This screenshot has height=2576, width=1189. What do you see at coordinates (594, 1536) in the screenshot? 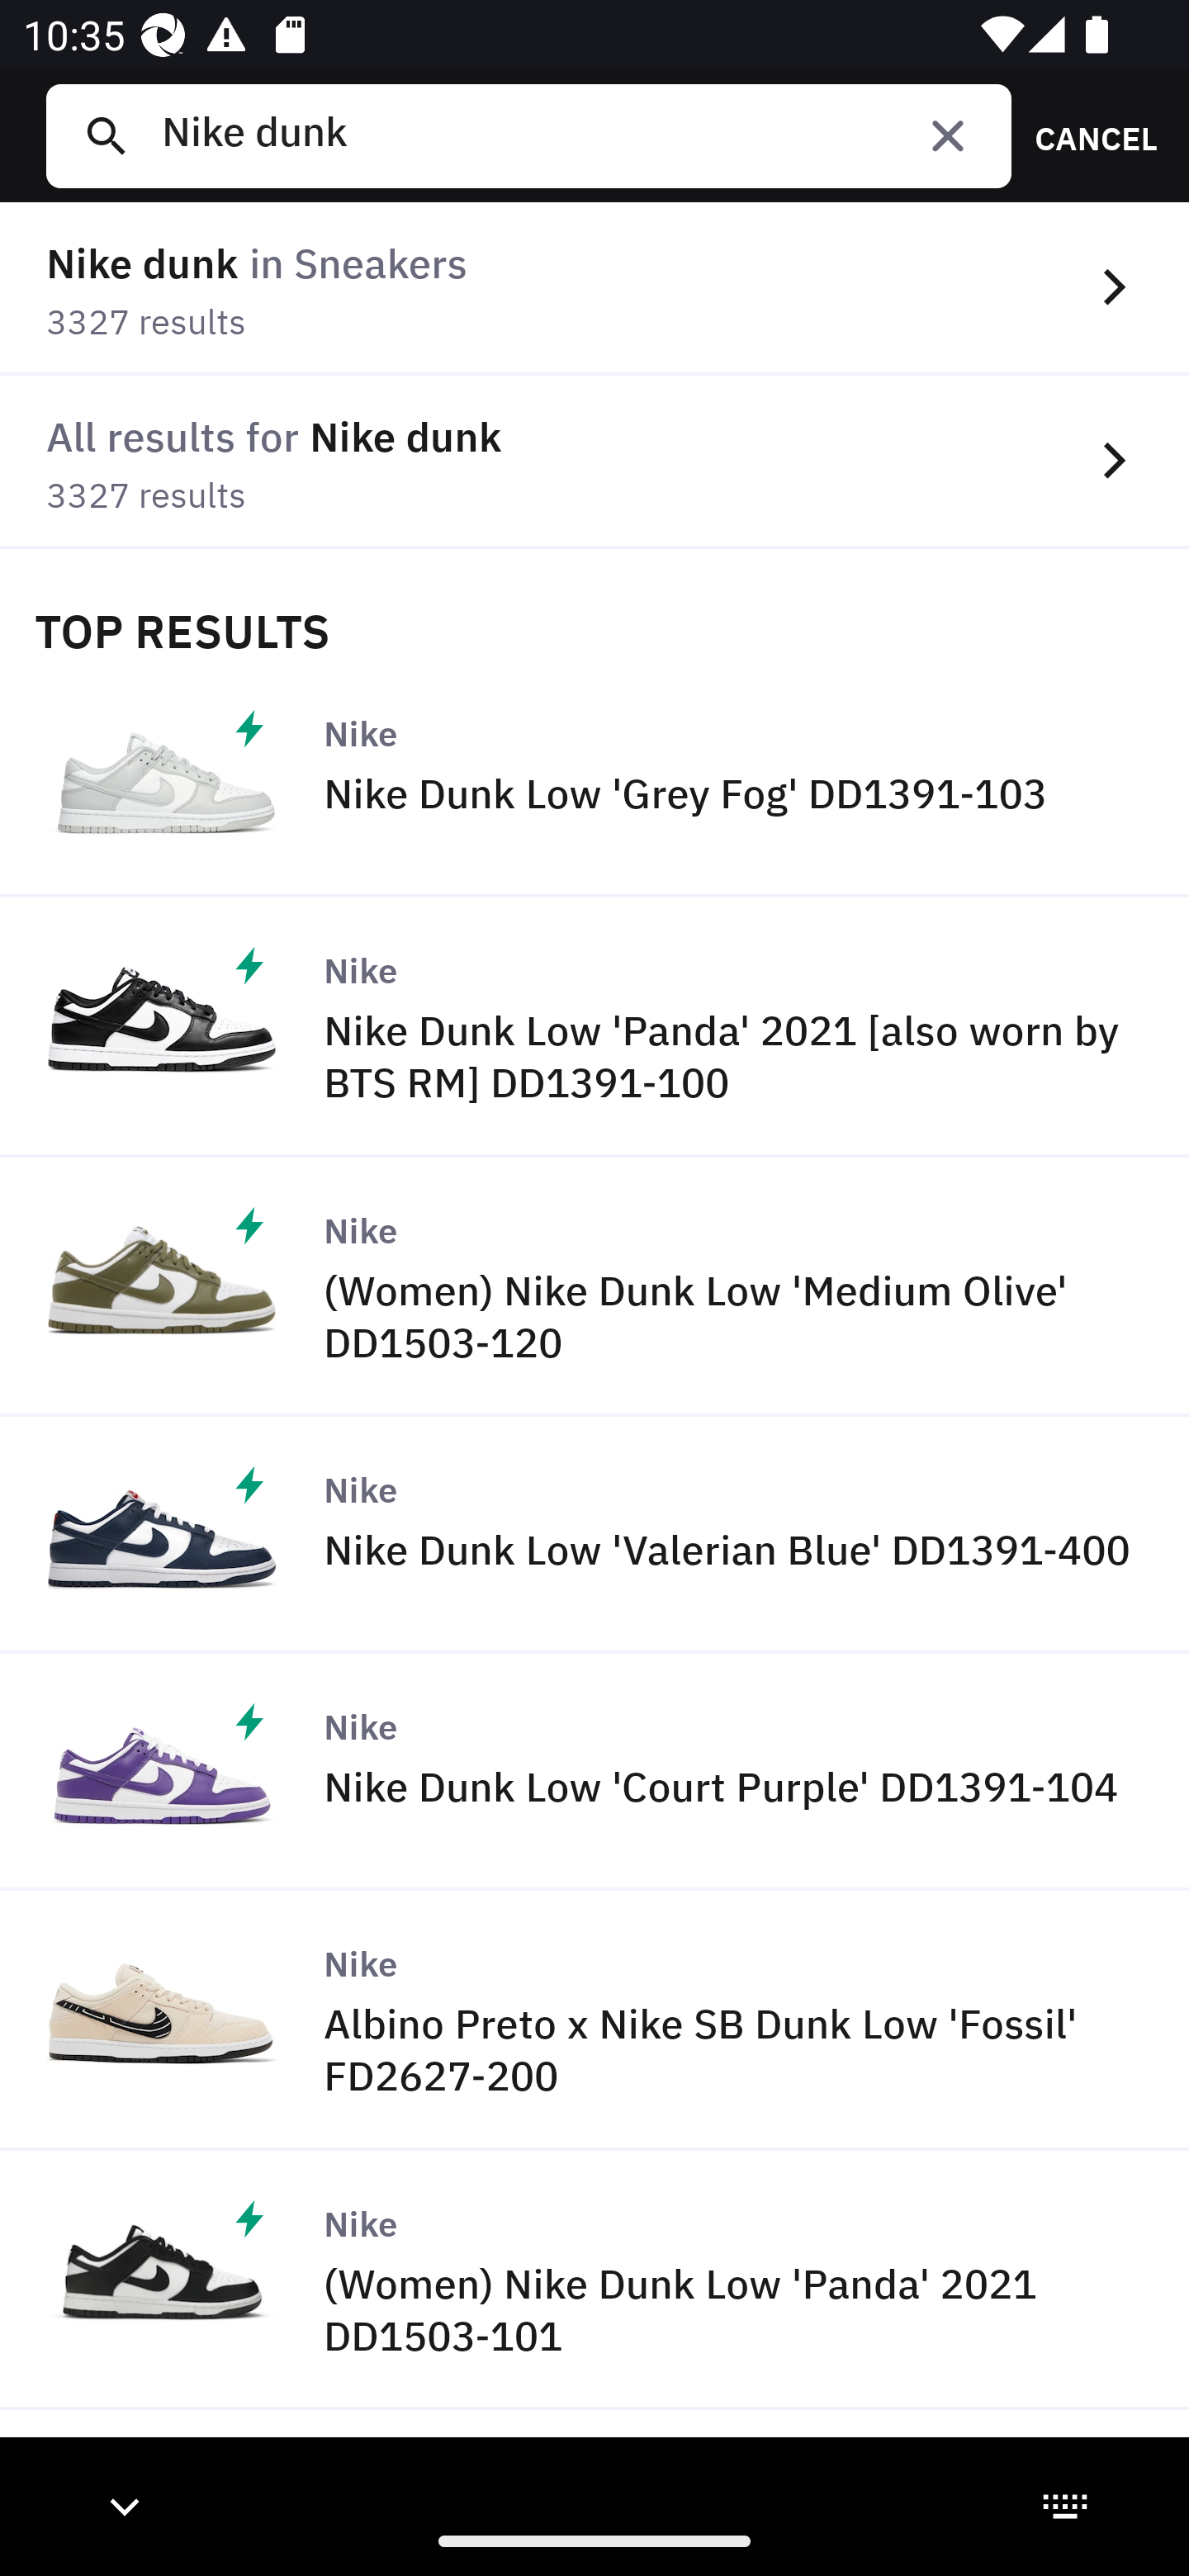
I see ` Nike Nike Dunk Low 'Valerian Blue' DD1391‑400` at bounding box center [594, 1536].